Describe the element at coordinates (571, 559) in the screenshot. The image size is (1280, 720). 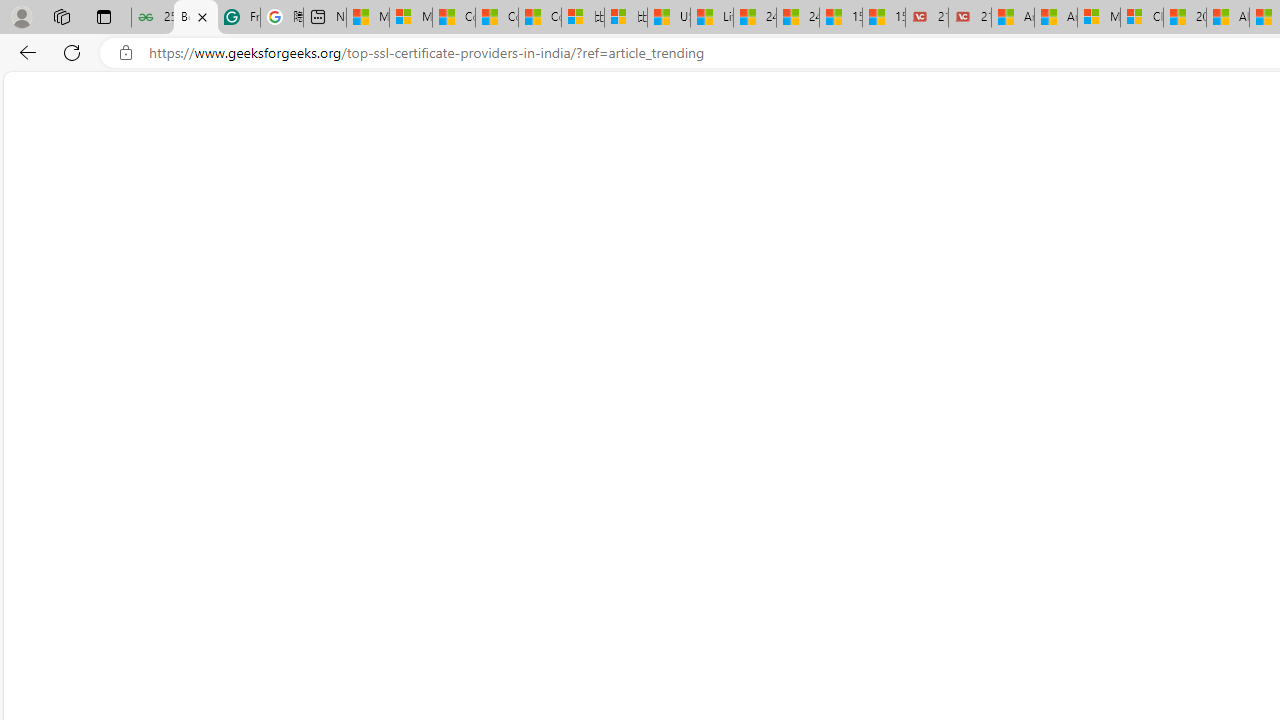
I see `AutomationID: bg5` at that location.